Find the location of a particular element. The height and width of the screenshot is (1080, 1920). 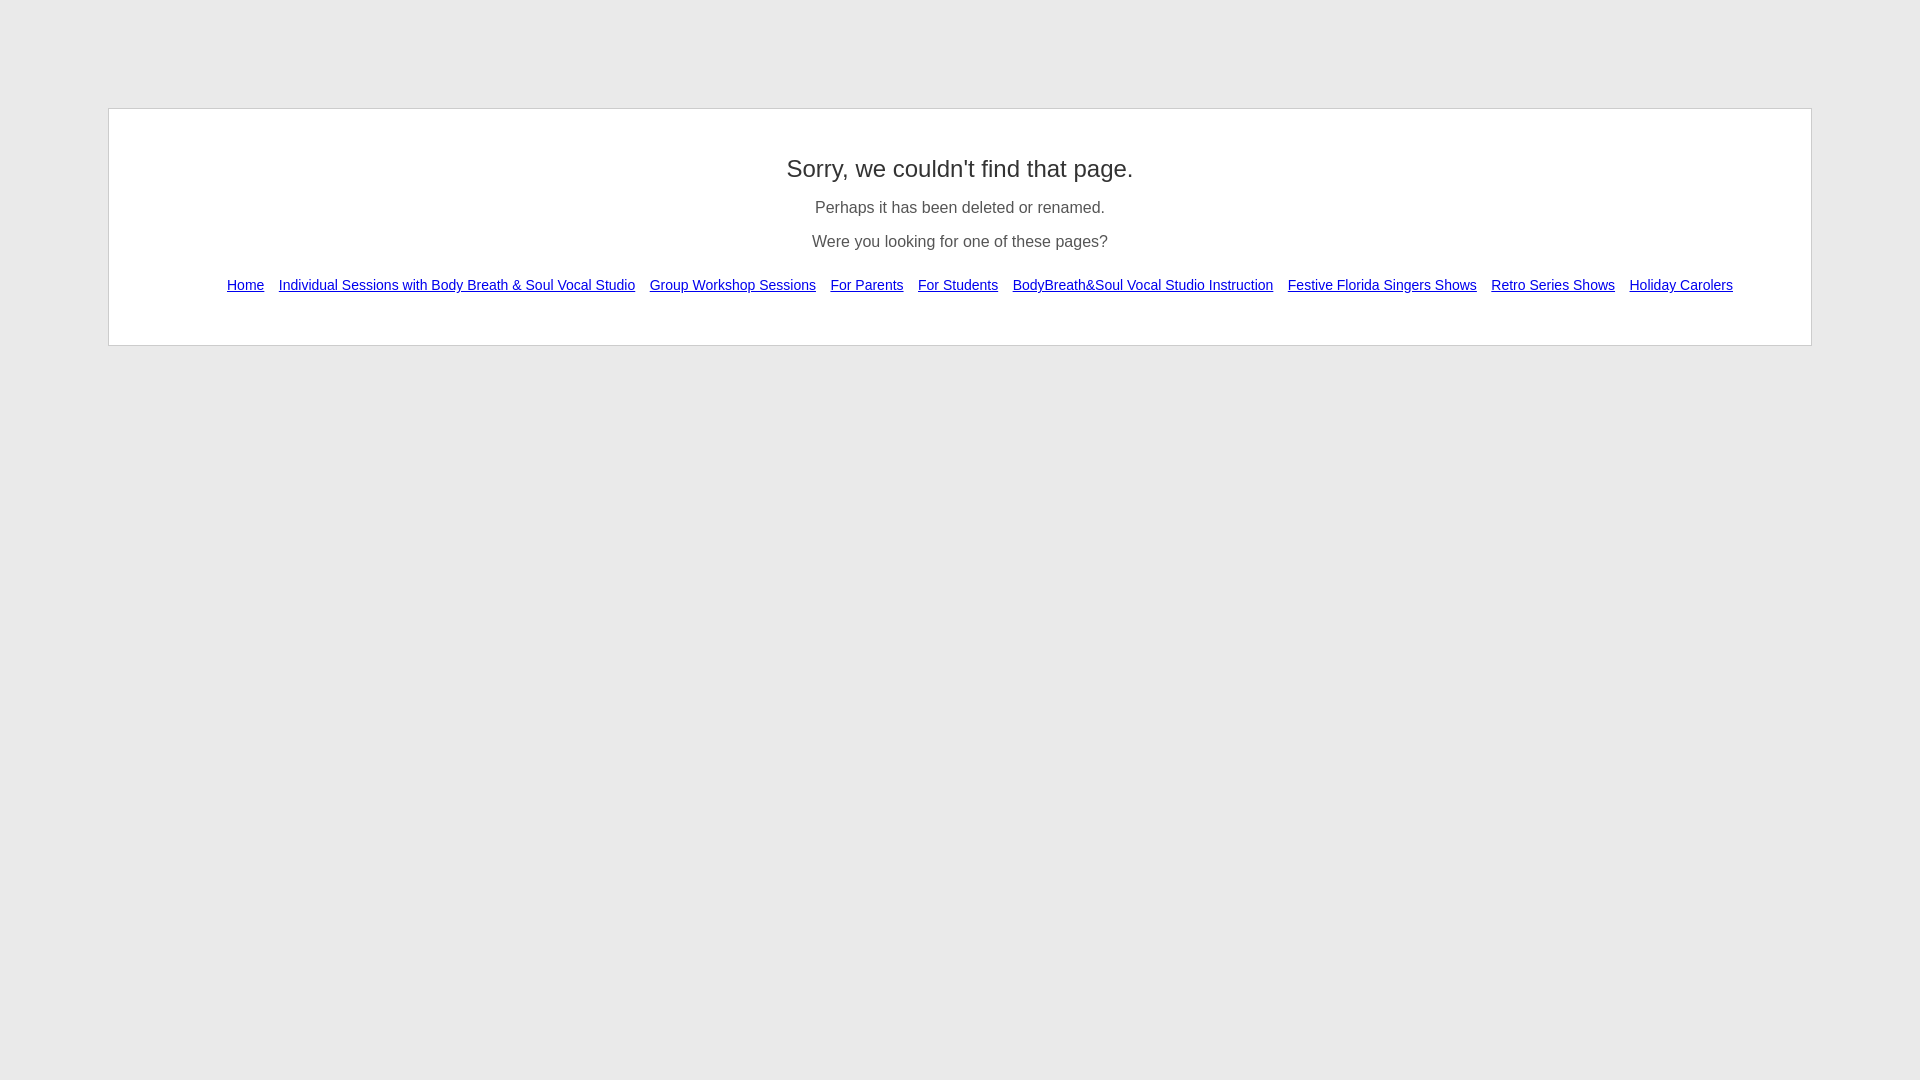

Holiday Carolers is located at coordinates (1680, 284).